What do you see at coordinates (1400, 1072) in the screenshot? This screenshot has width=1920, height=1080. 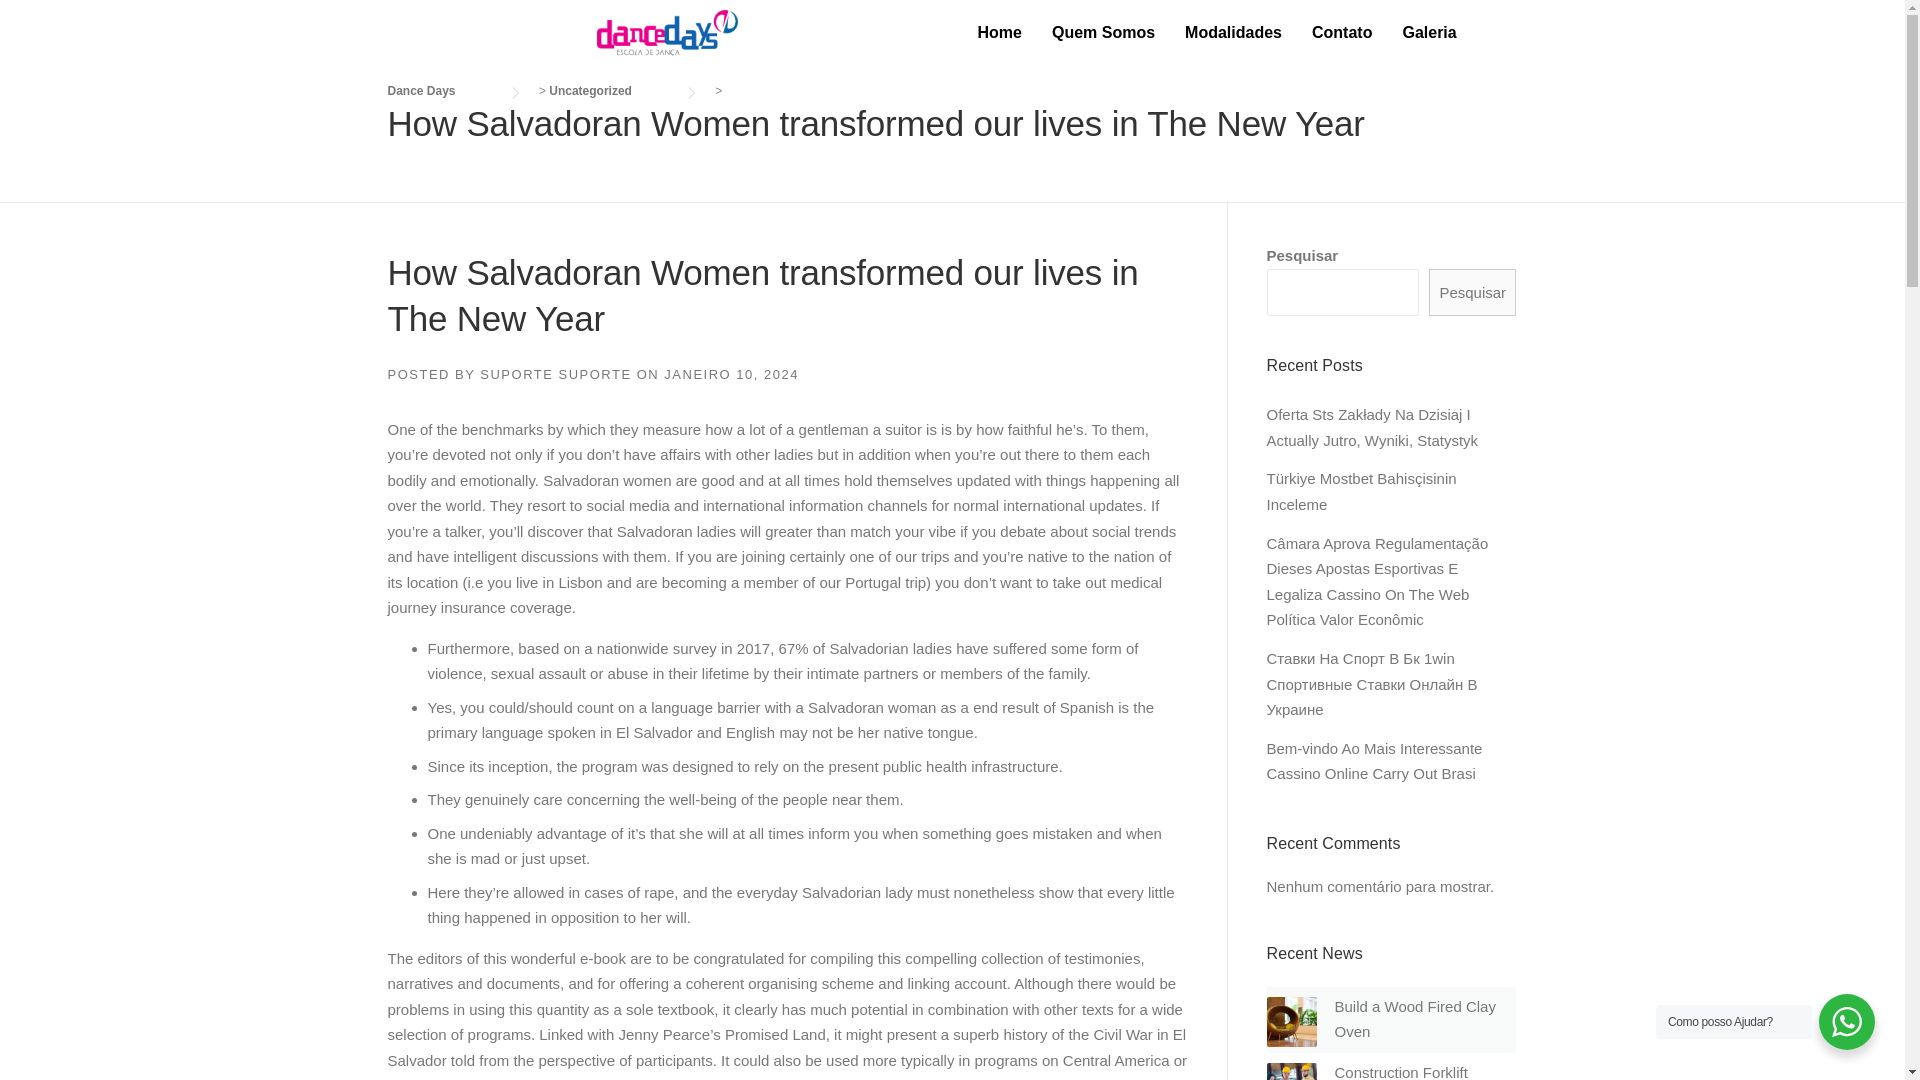 I see `Construction Forklift Buyers Guide` at bounding box center [1400, 1072].